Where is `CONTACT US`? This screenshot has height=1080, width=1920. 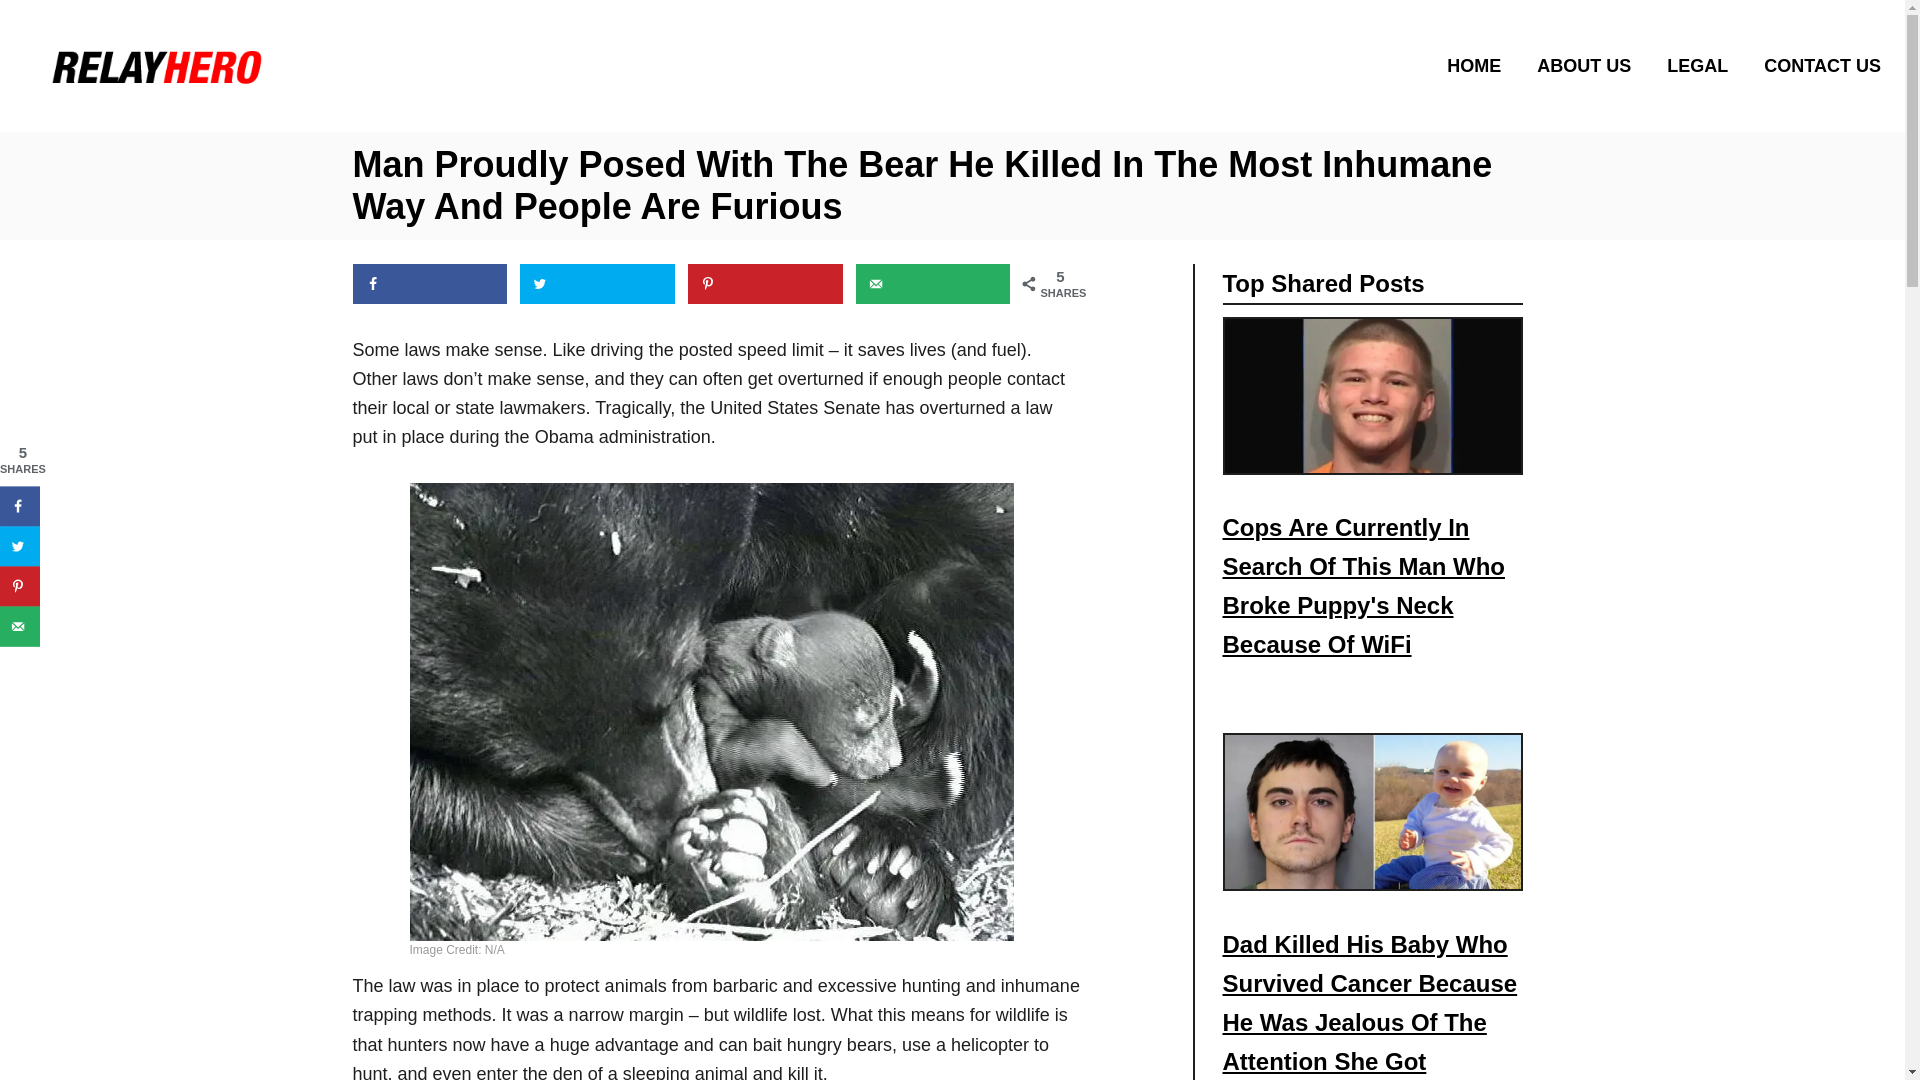
CONTACT US is located at coordinates (1816, 64).